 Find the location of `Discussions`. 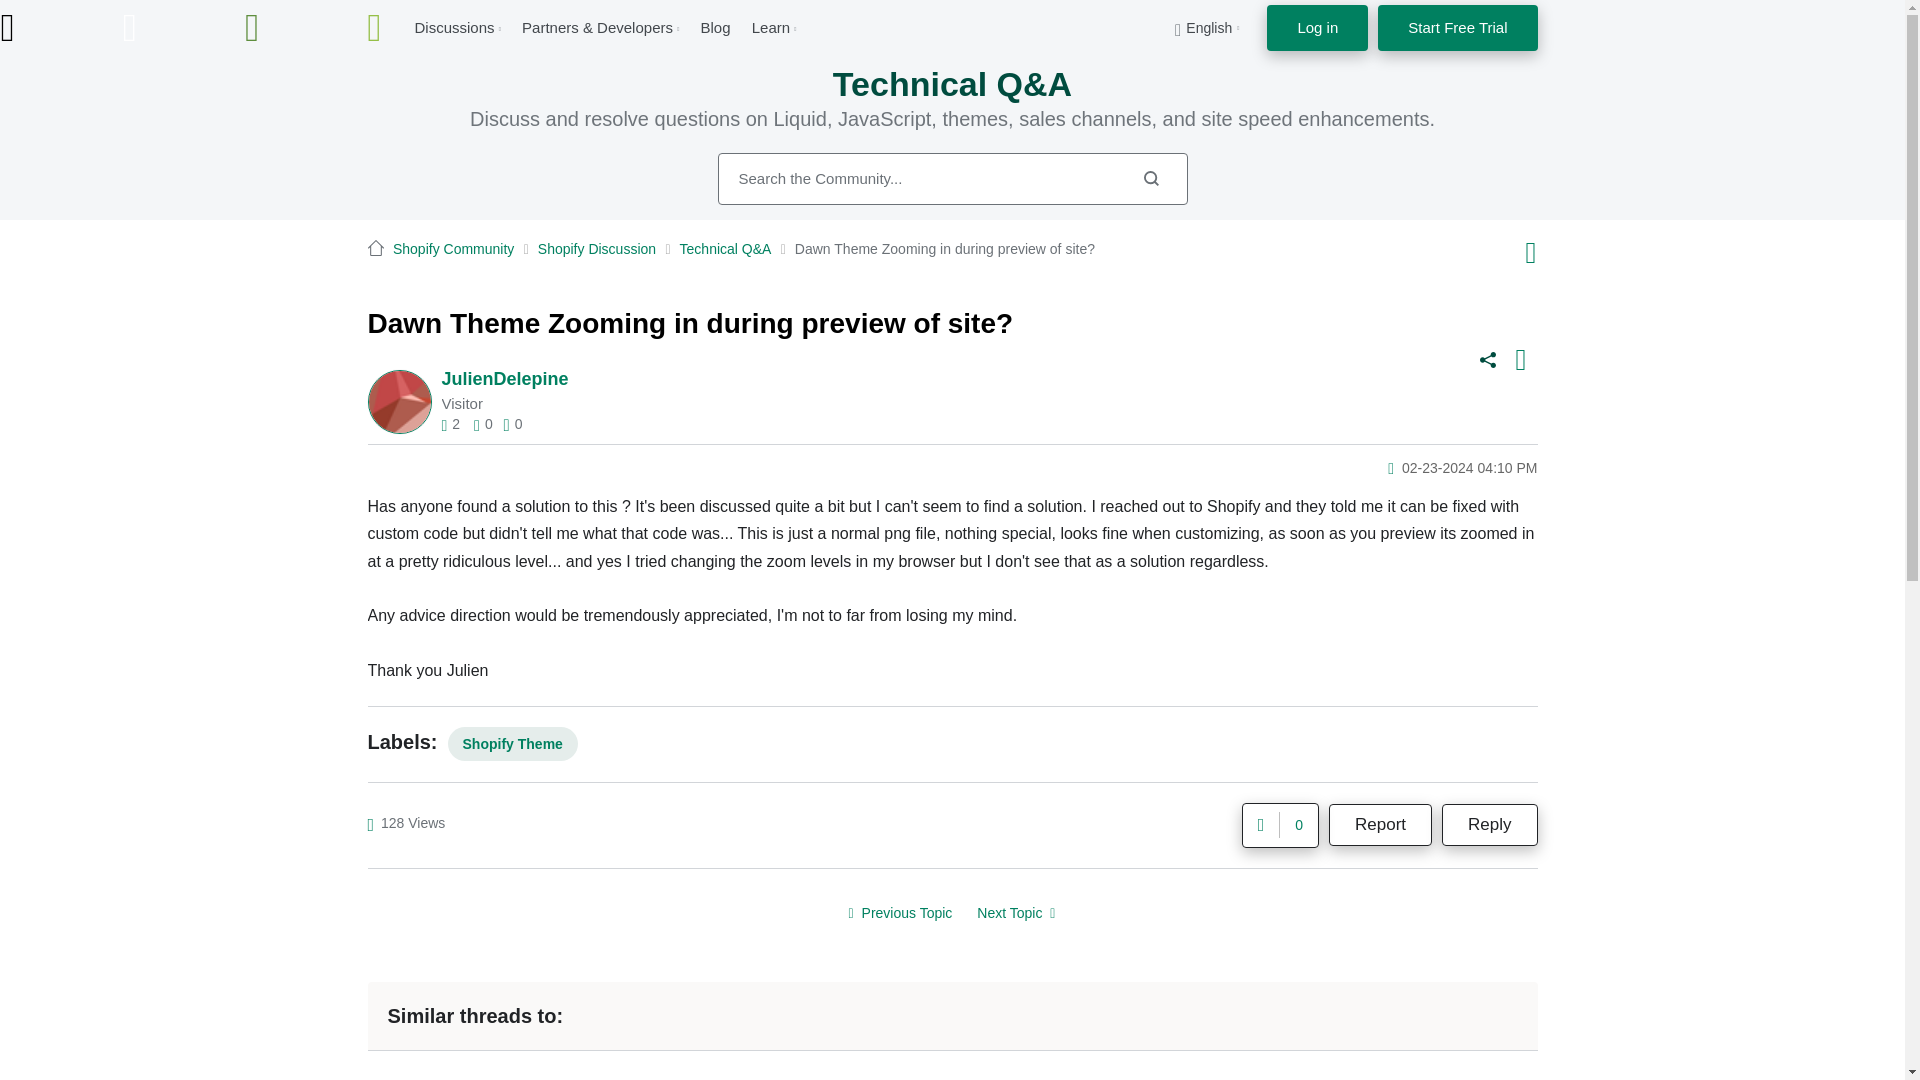

Discussions is located at coordinates (454, 27).